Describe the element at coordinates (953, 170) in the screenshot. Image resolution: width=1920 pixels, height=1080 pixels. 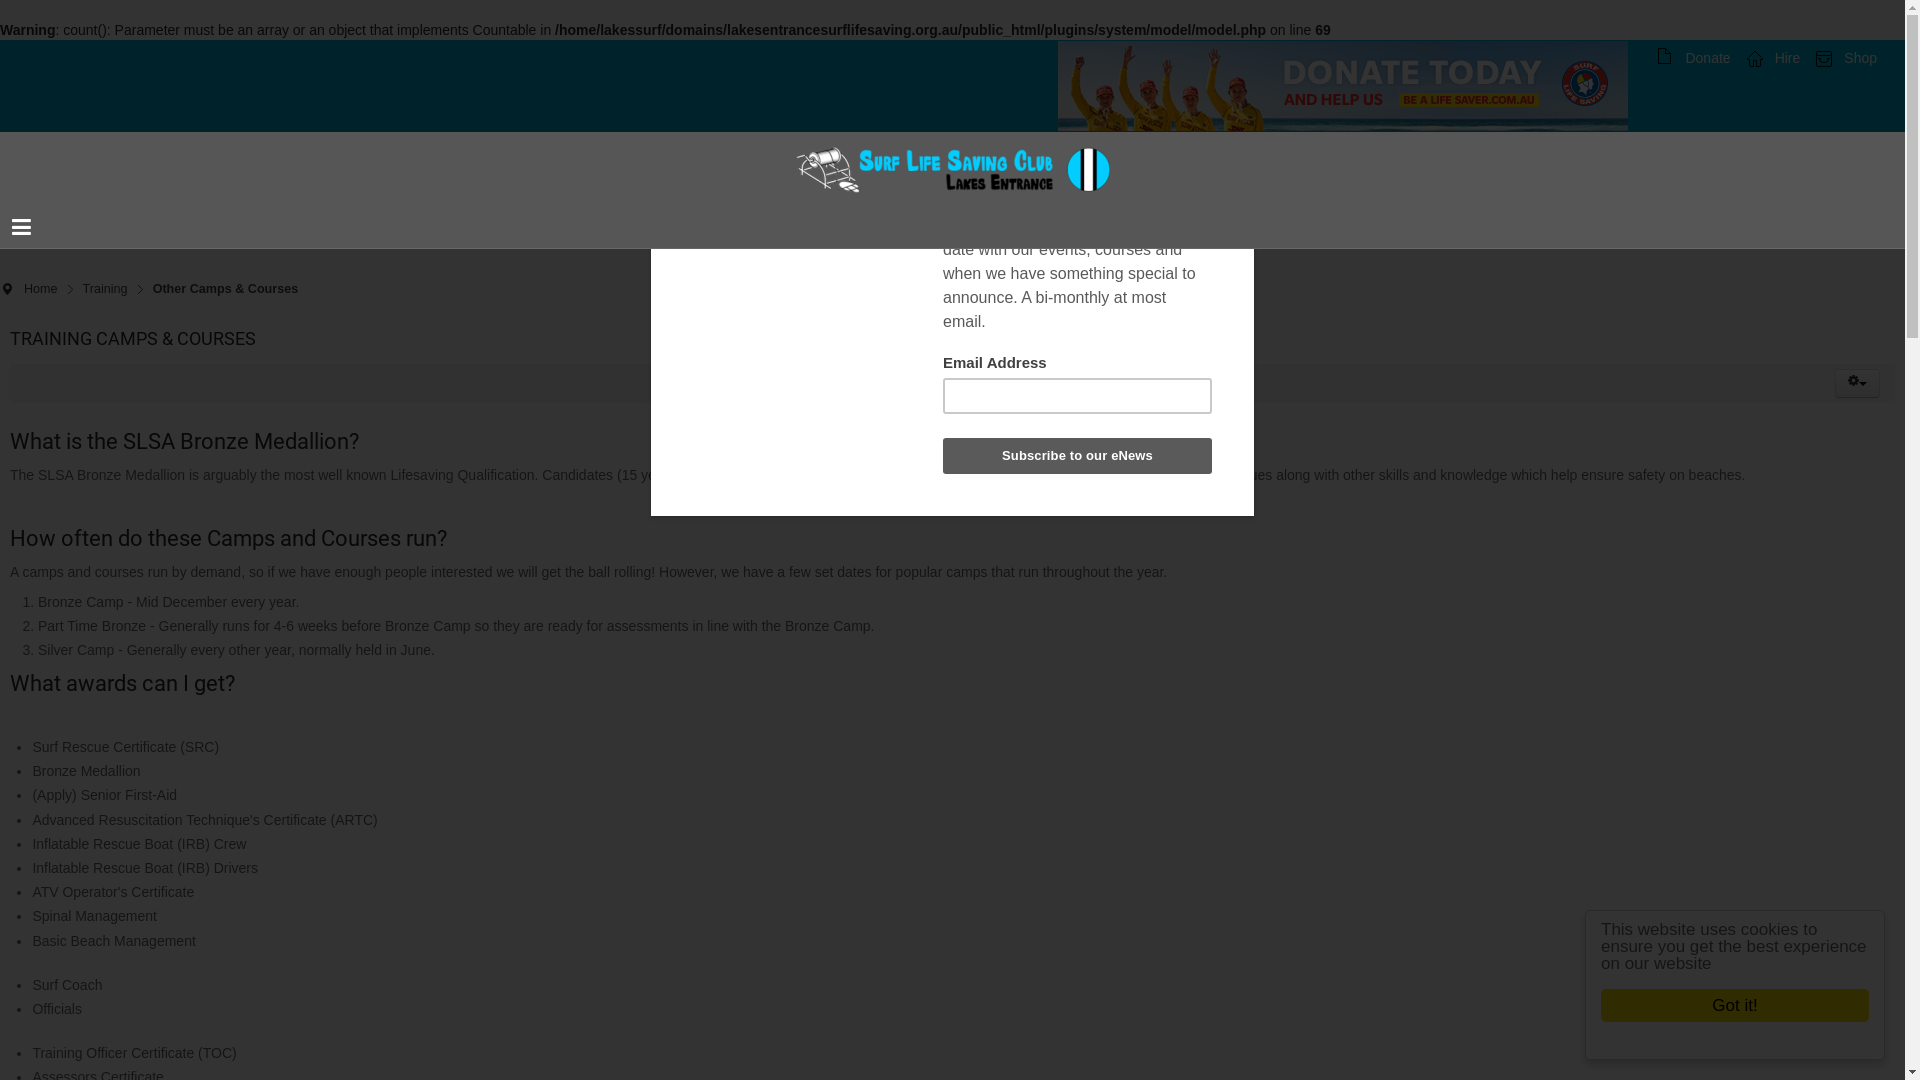
I see `Saving Lives Since 1956` at that location.